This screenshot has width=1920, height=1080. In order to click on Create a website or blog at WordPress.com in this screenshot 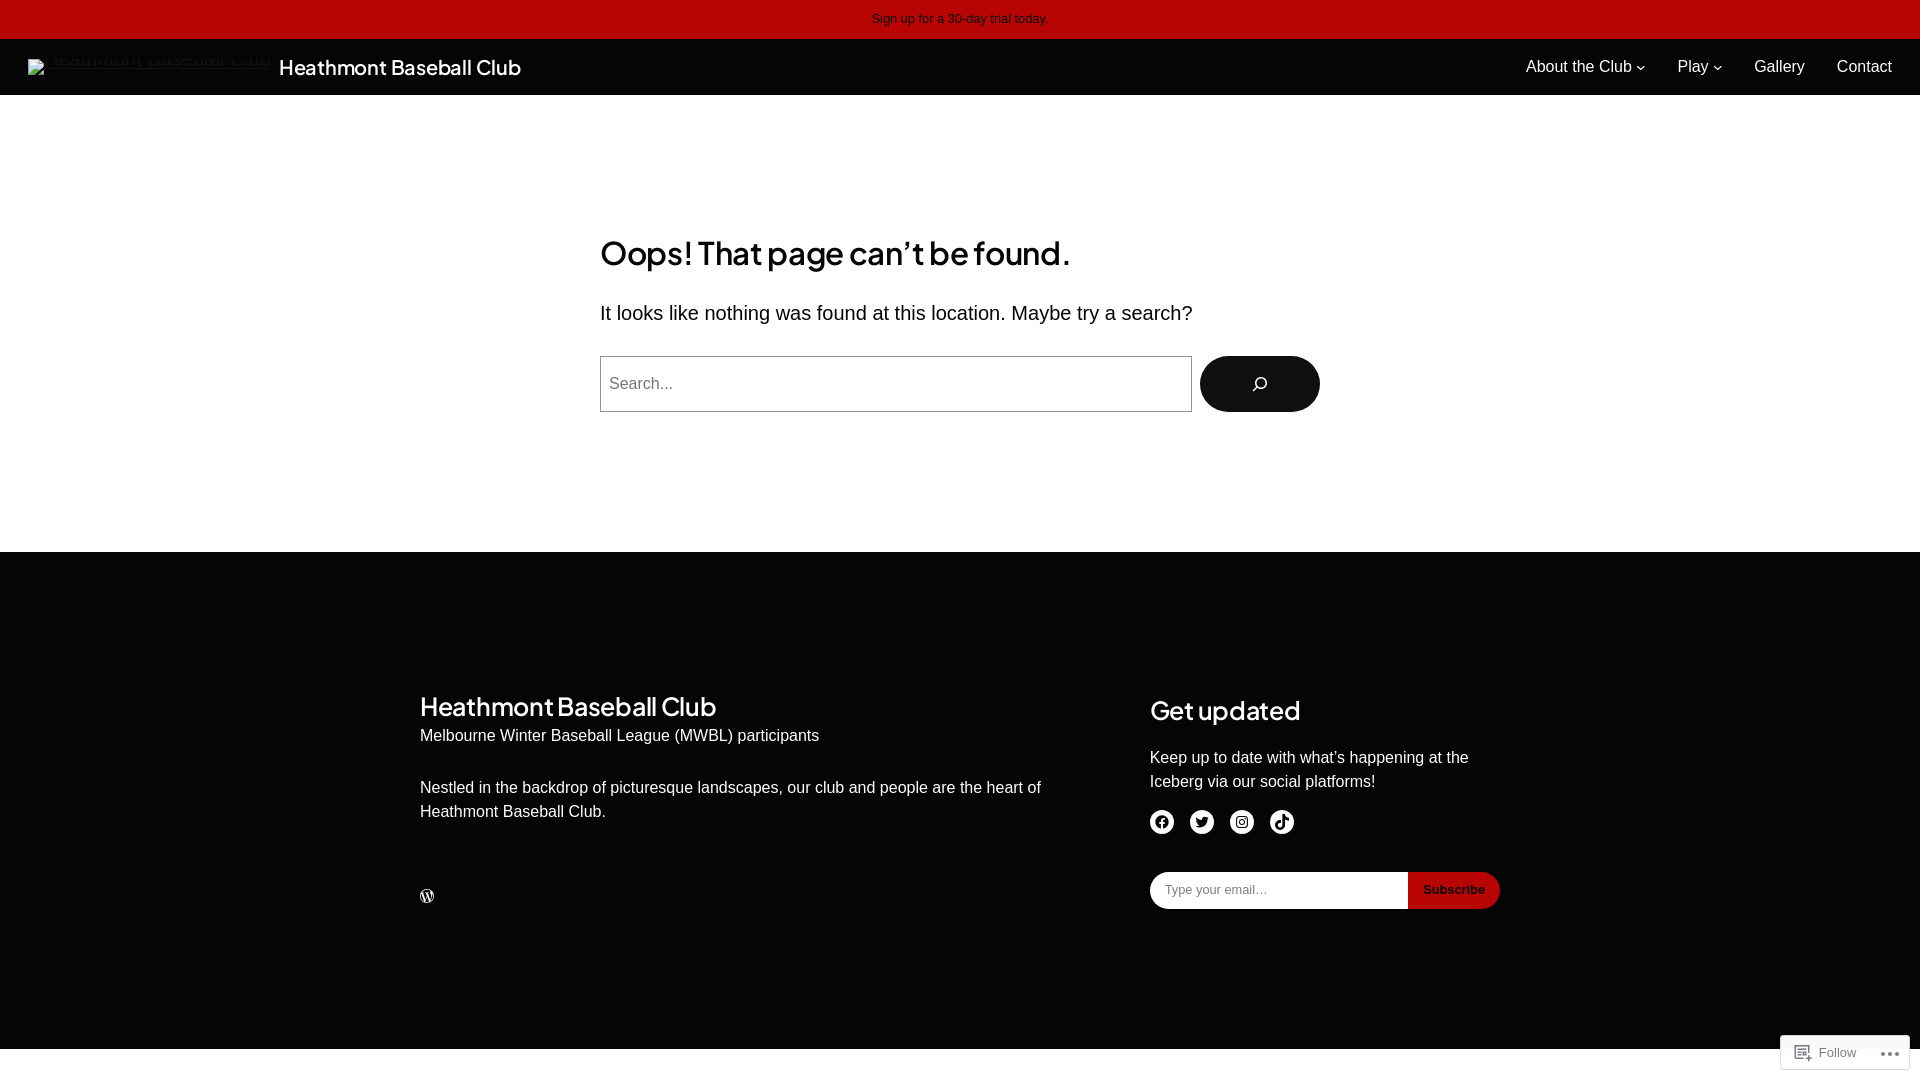, I will do `click(427, 896)`.